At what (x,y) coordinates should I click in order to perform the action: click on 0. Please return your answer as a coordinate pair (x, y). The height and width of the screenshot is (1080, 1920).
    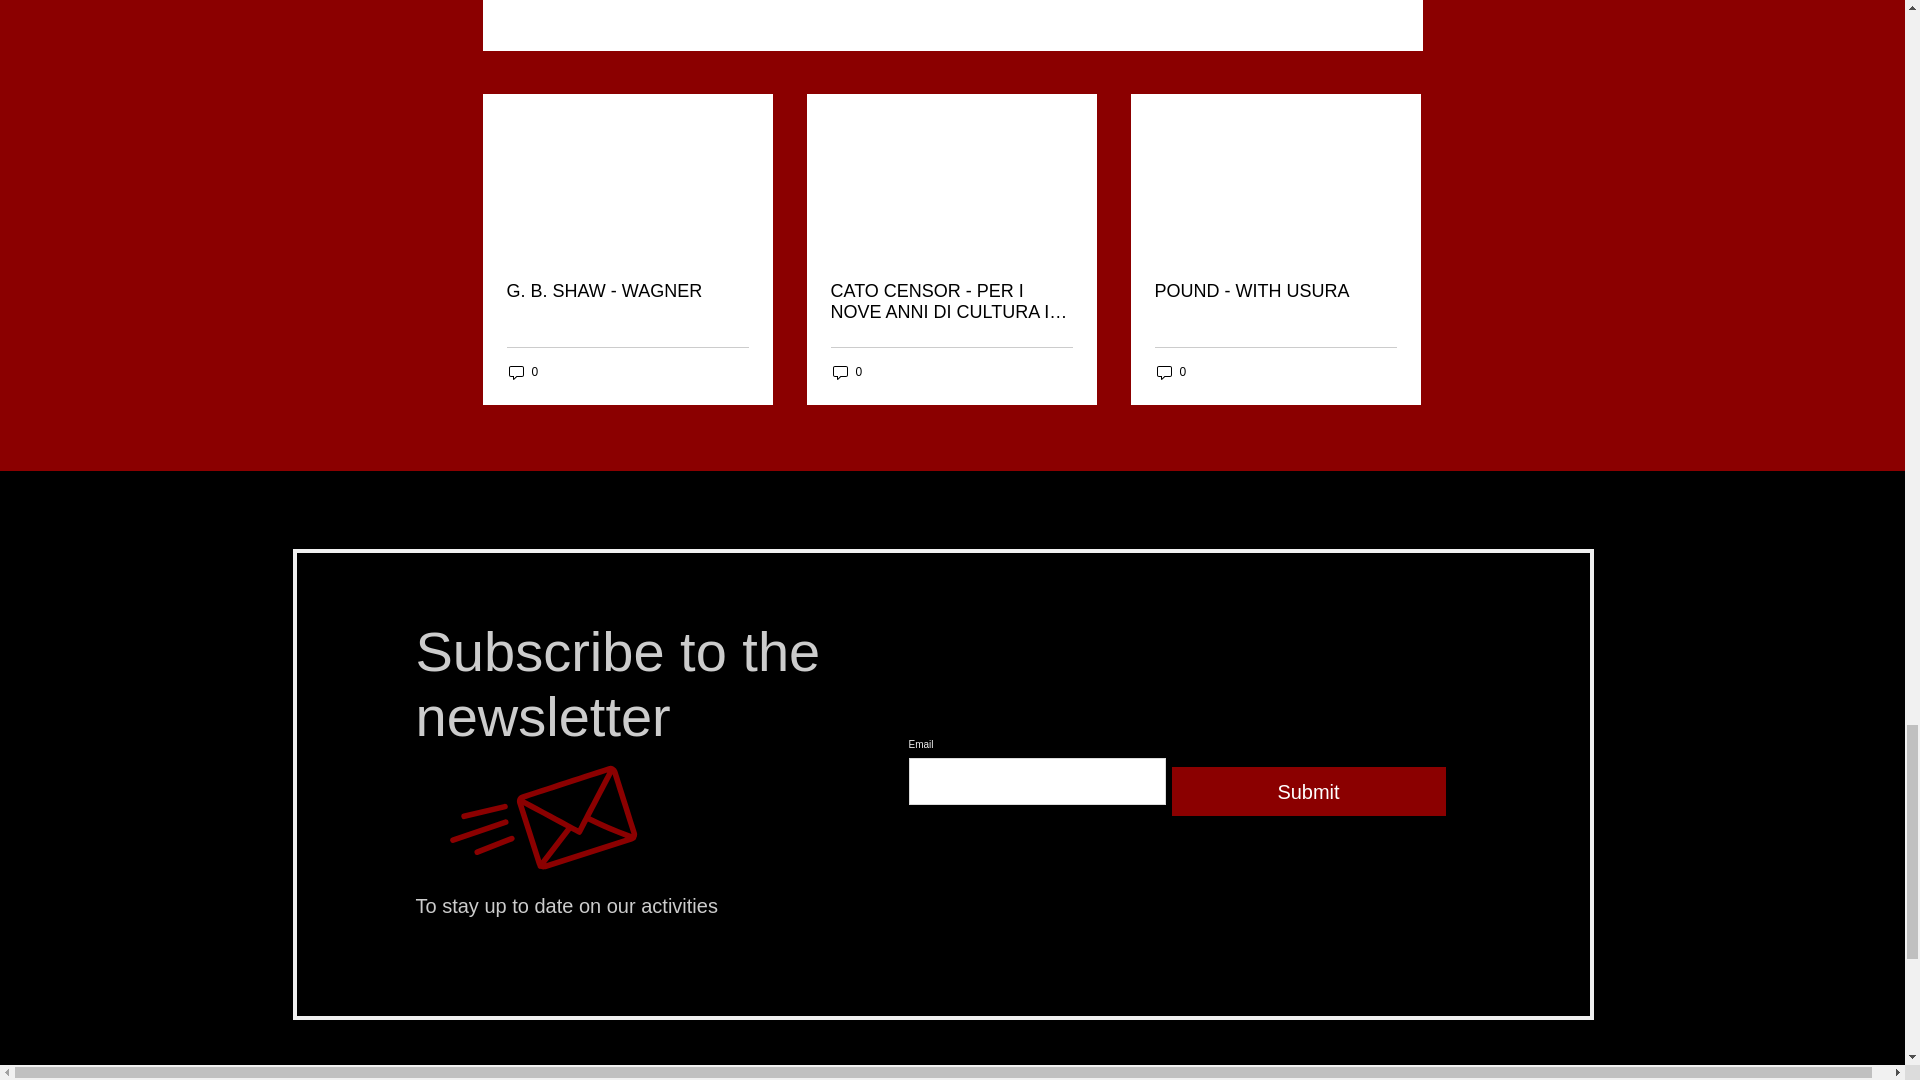
    Looking at the image, I should click on (1170, 372).